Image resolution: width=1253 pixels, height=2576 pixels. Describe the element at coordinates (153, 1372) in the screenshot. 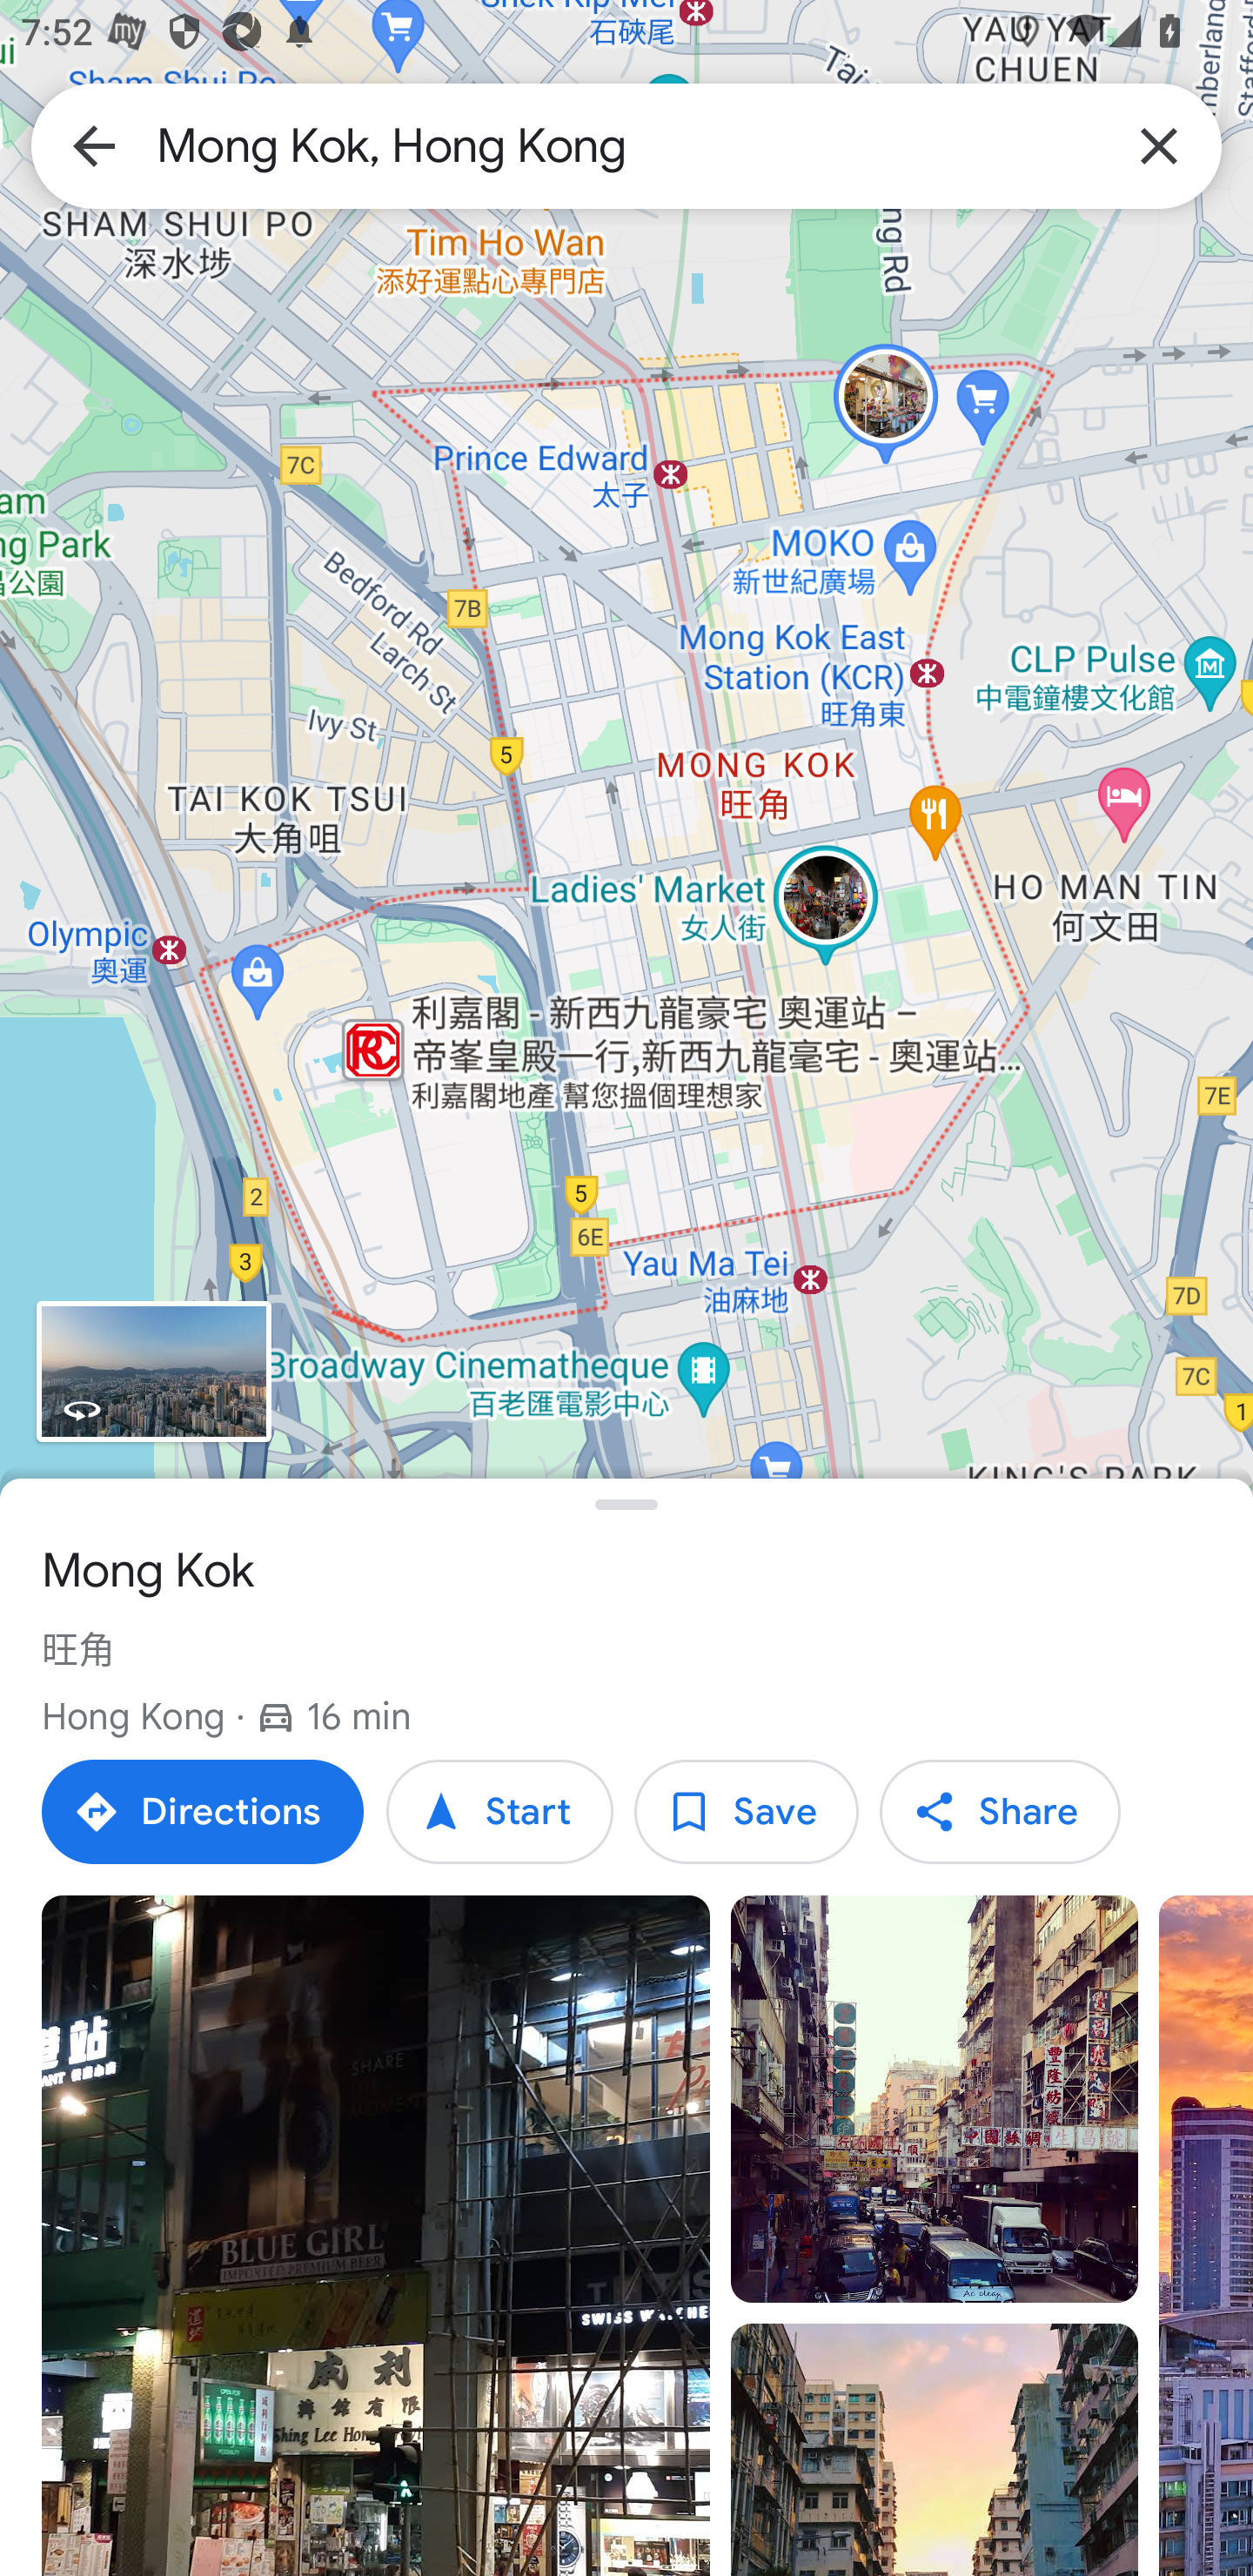

I see `View Street view imagery for Mong Kok` at that location.